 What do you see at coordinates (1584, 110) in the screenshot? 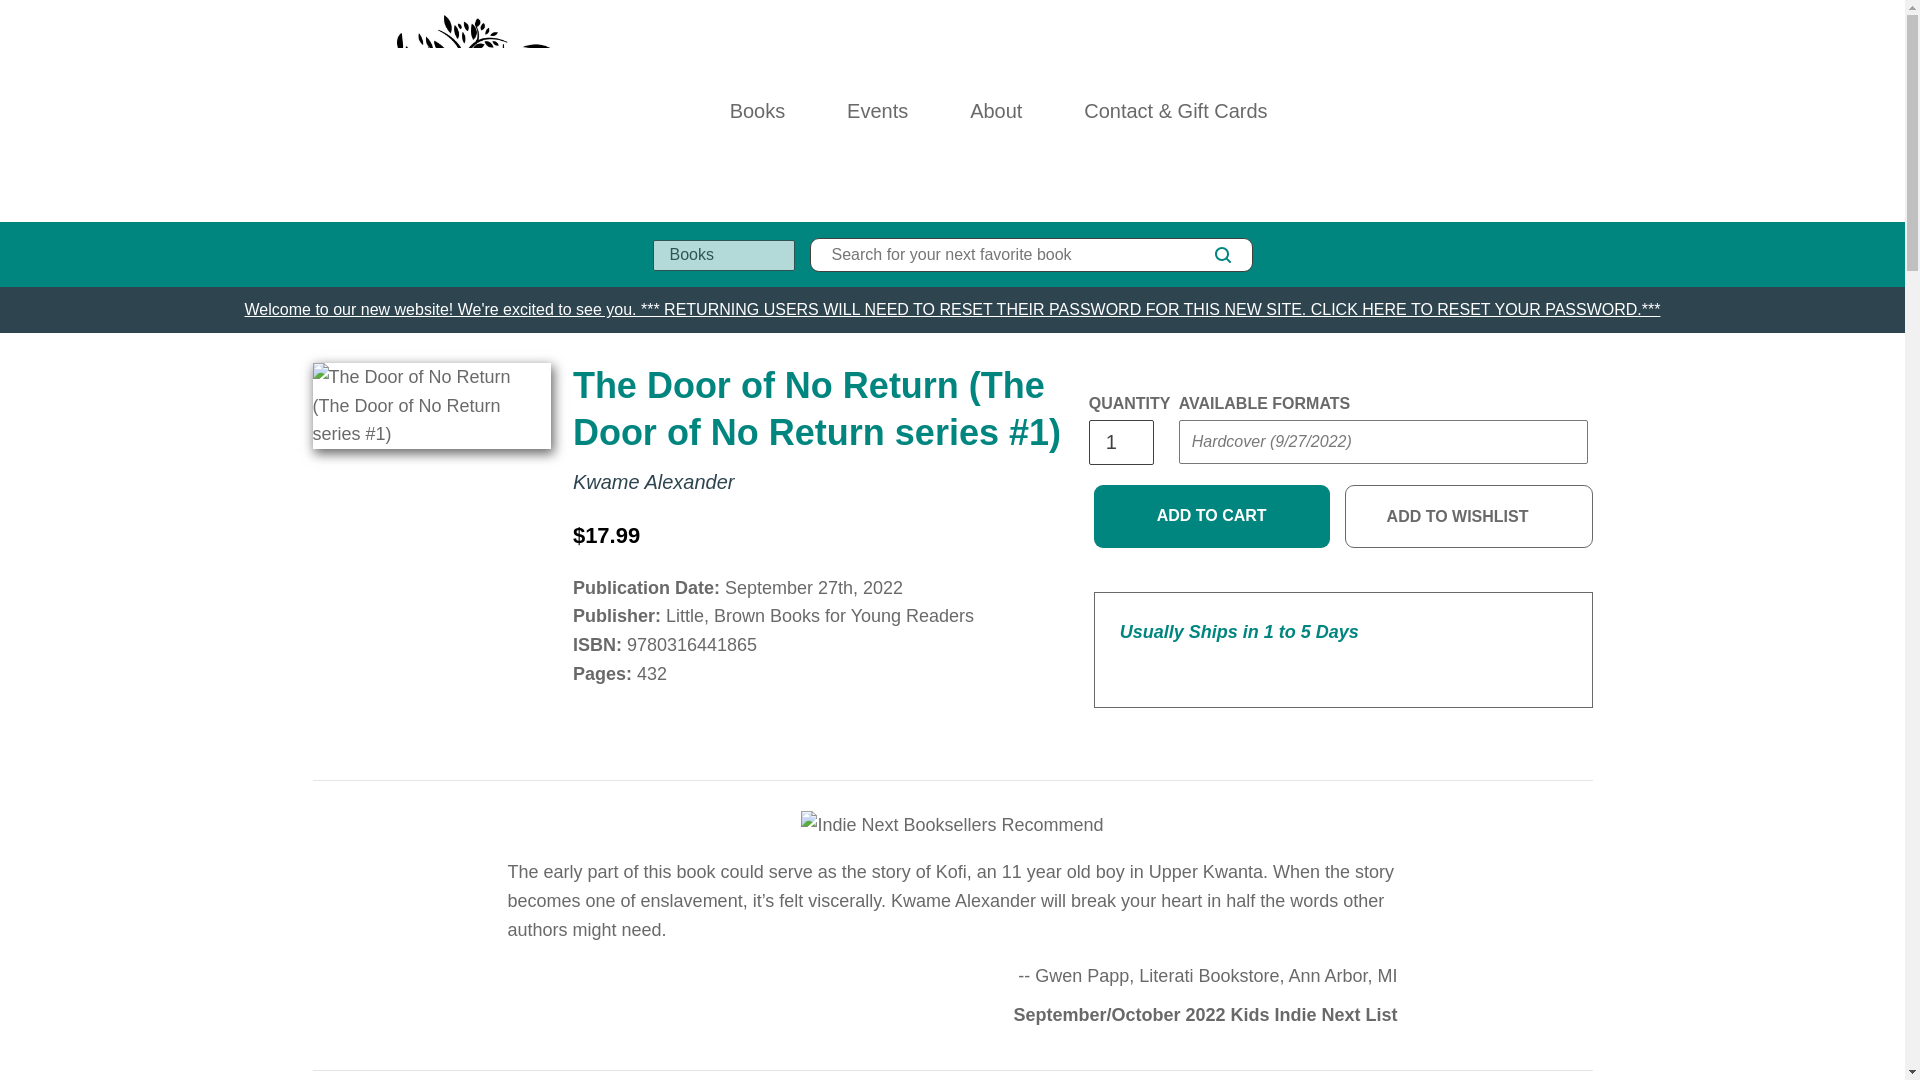
I see `Cart` at bounding box center [1584, 110].